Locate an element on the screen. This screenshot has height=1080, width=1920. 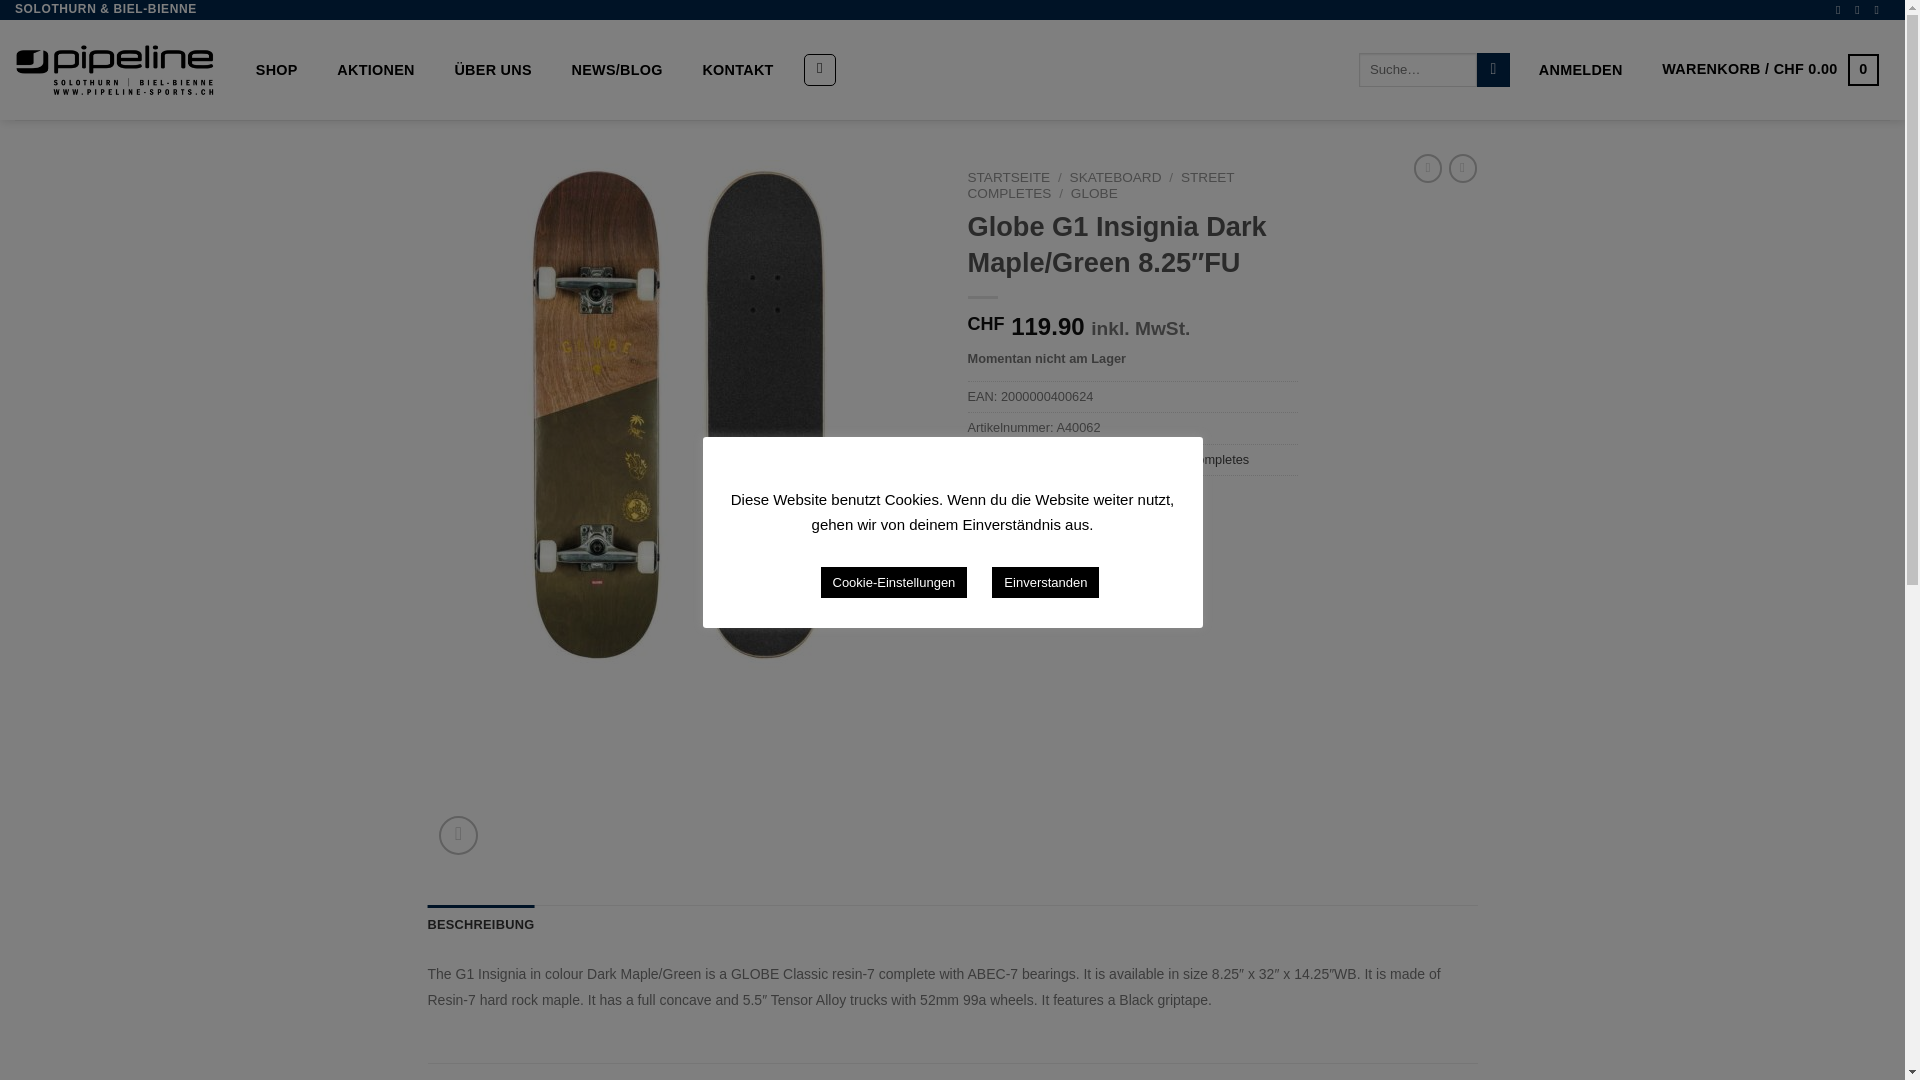
SKATEBOARD is located at coordinates (1115, 176).